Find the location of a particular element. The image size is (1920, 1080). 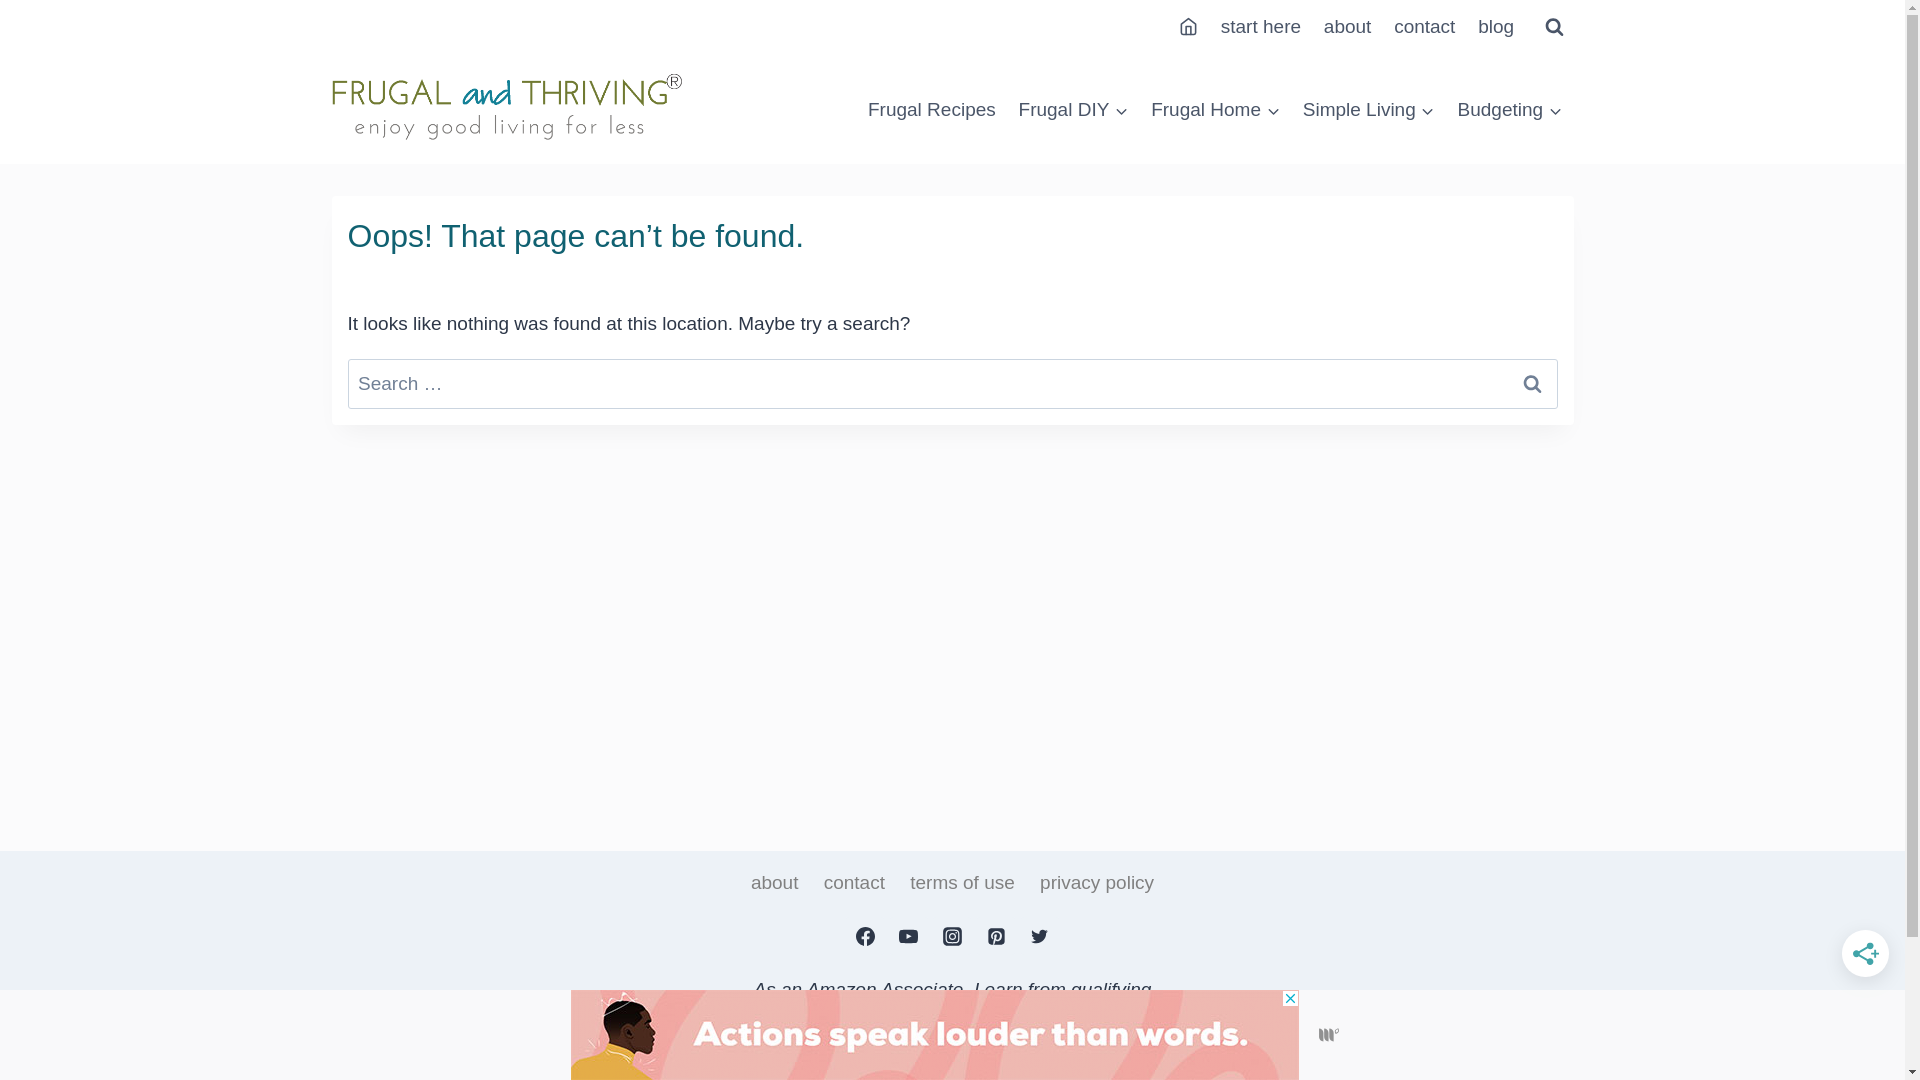

terms of use is located at coordinates (962, 883).